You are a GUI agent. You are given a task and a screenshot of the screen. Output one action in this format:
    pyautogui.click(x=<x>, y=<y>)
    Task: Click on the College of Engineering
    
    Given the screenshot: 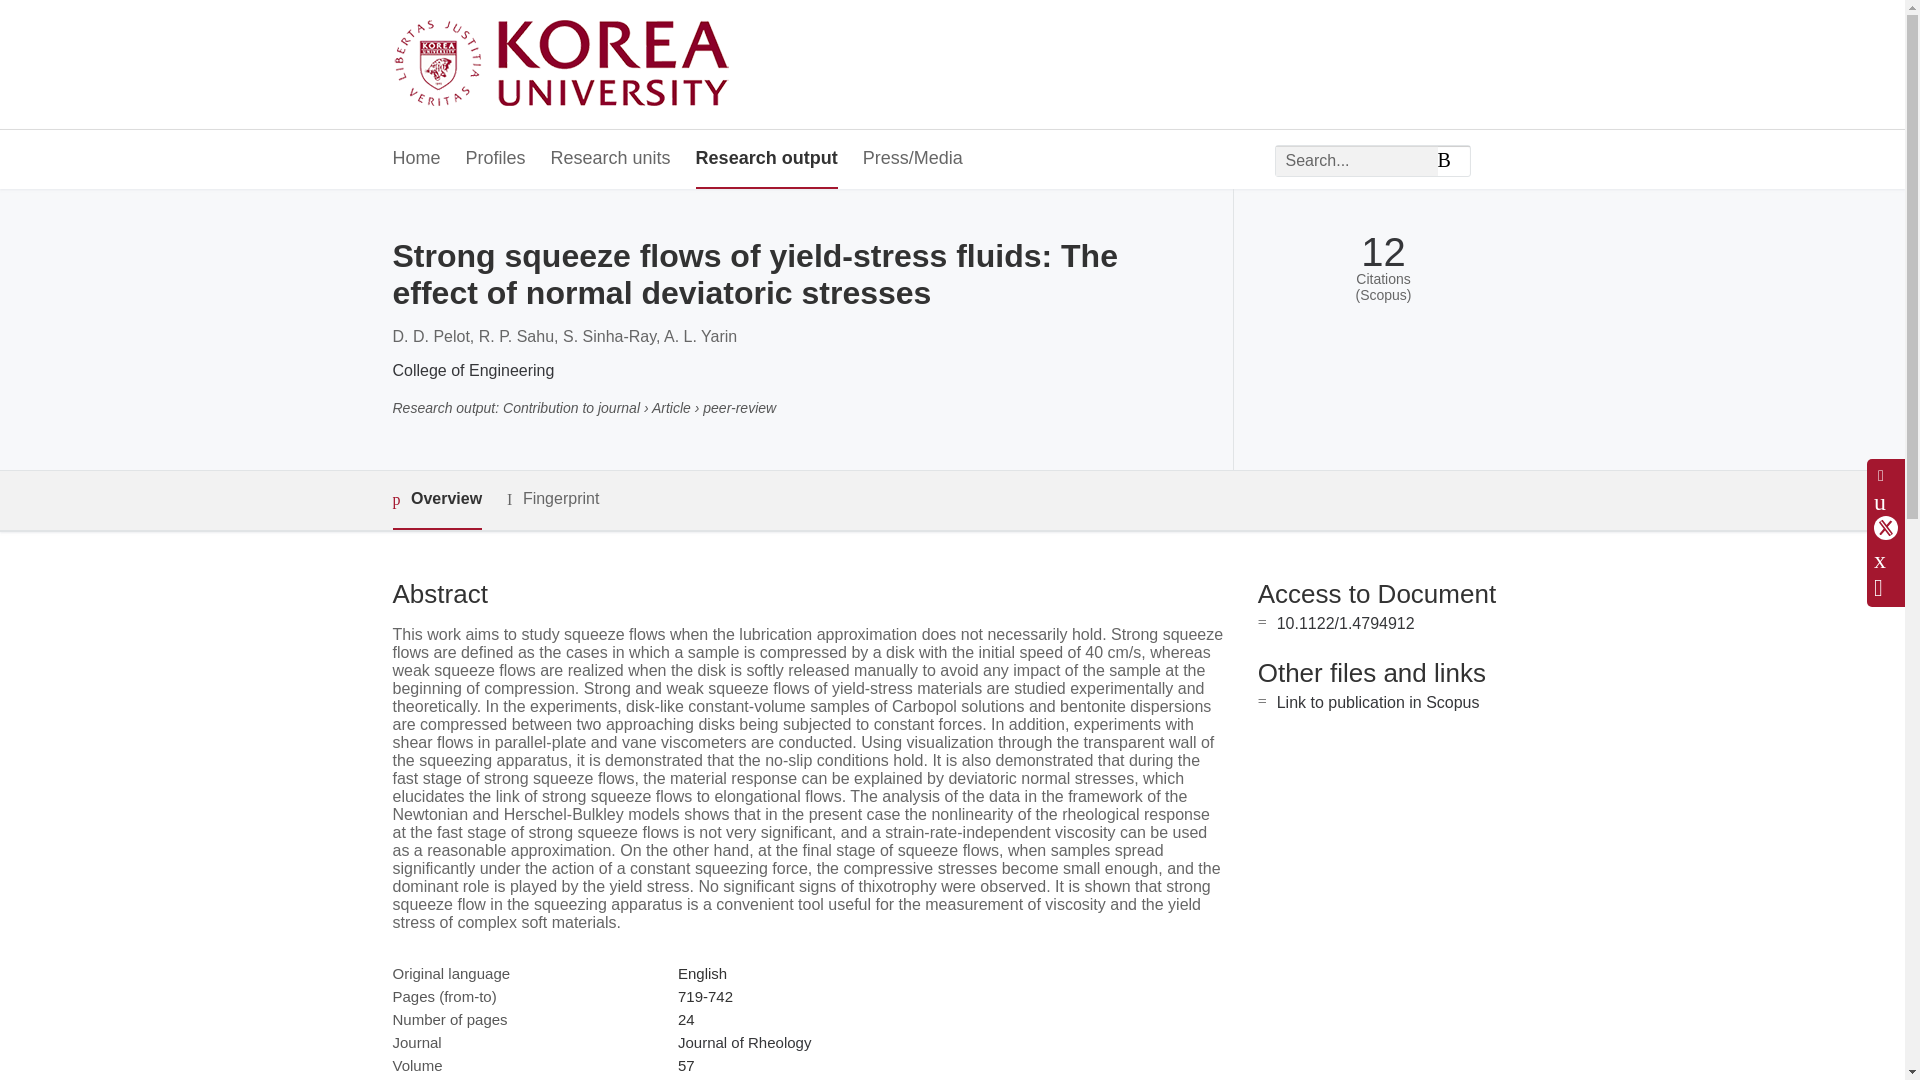 What is the action you would take?
    pyautogui.click(x=472, y=370)
    